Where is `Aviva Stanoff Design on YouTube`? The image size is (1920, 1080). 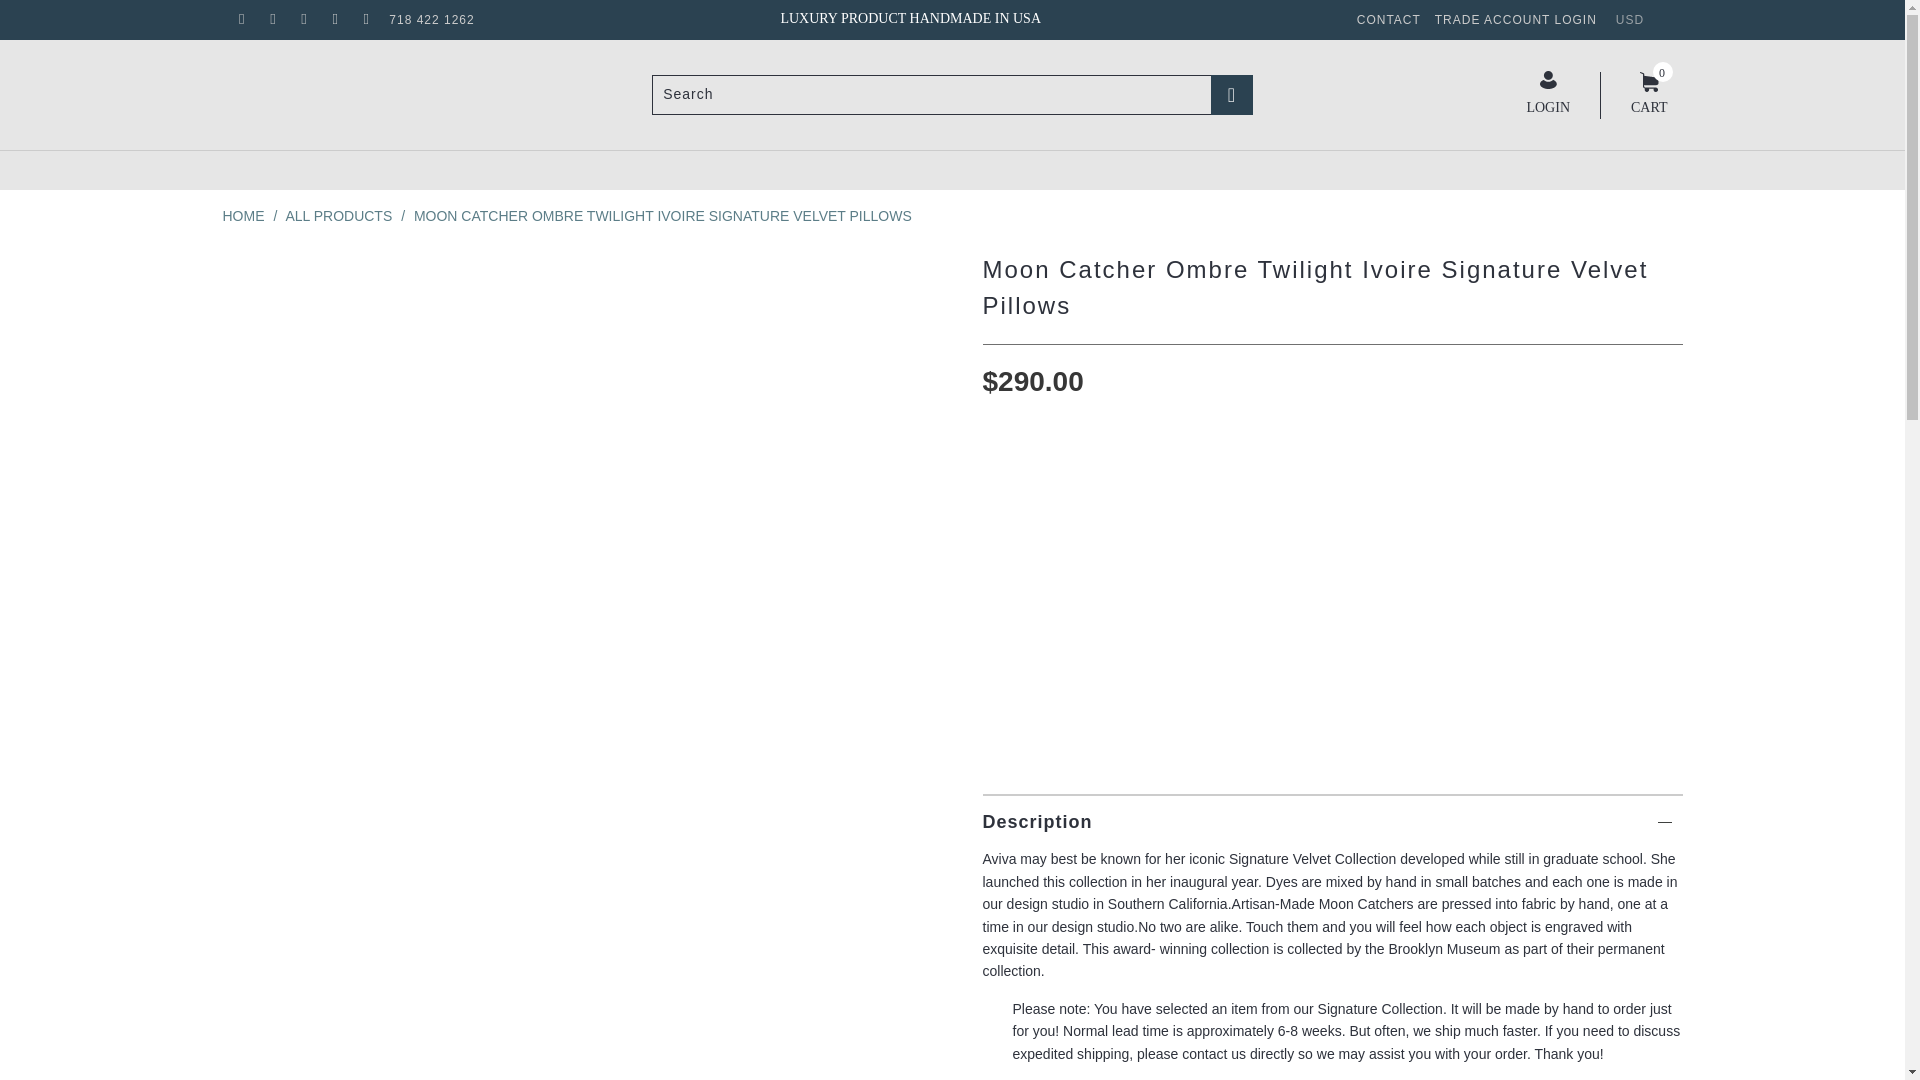
Aviva Stanoff Design on YouTube is located at coordinates (272, 20).